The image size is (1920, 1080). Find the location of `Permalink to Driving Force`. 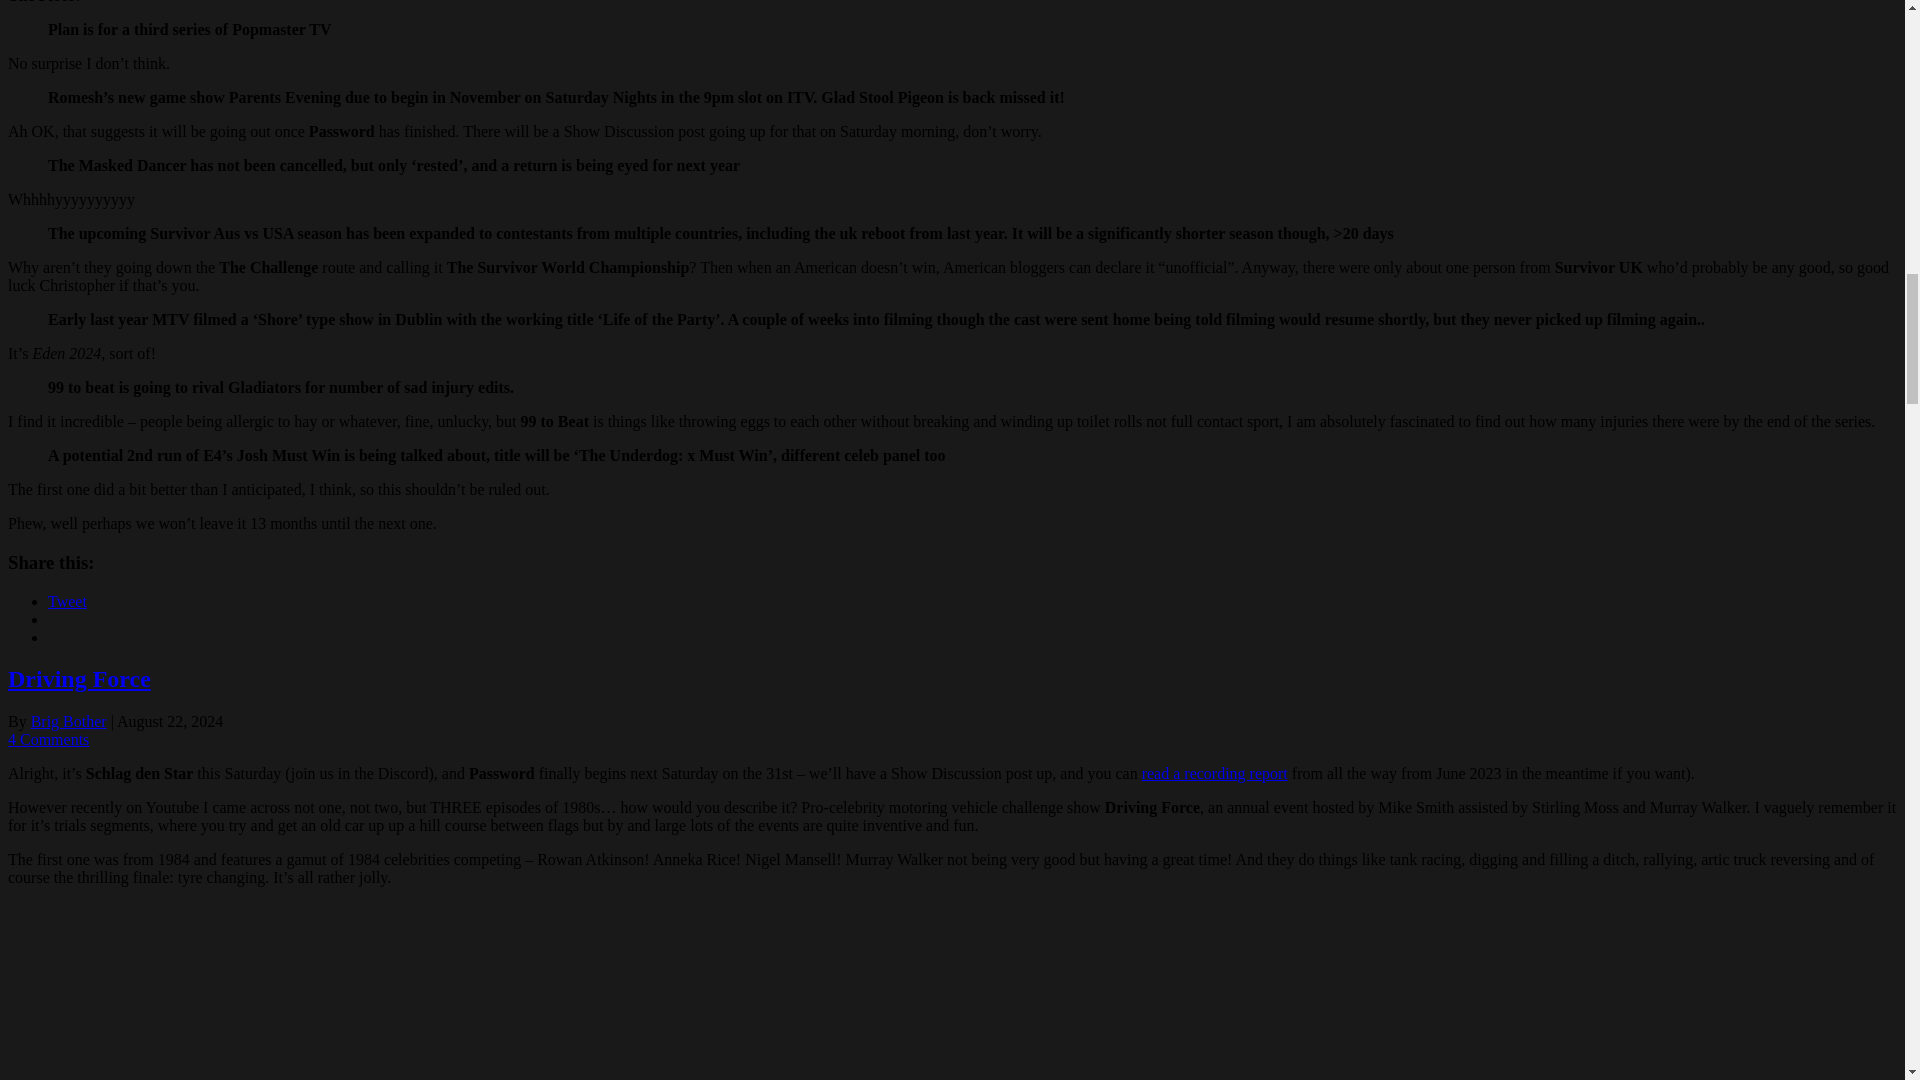

Permalink to Driving Force is located at coordinates (79, 679).